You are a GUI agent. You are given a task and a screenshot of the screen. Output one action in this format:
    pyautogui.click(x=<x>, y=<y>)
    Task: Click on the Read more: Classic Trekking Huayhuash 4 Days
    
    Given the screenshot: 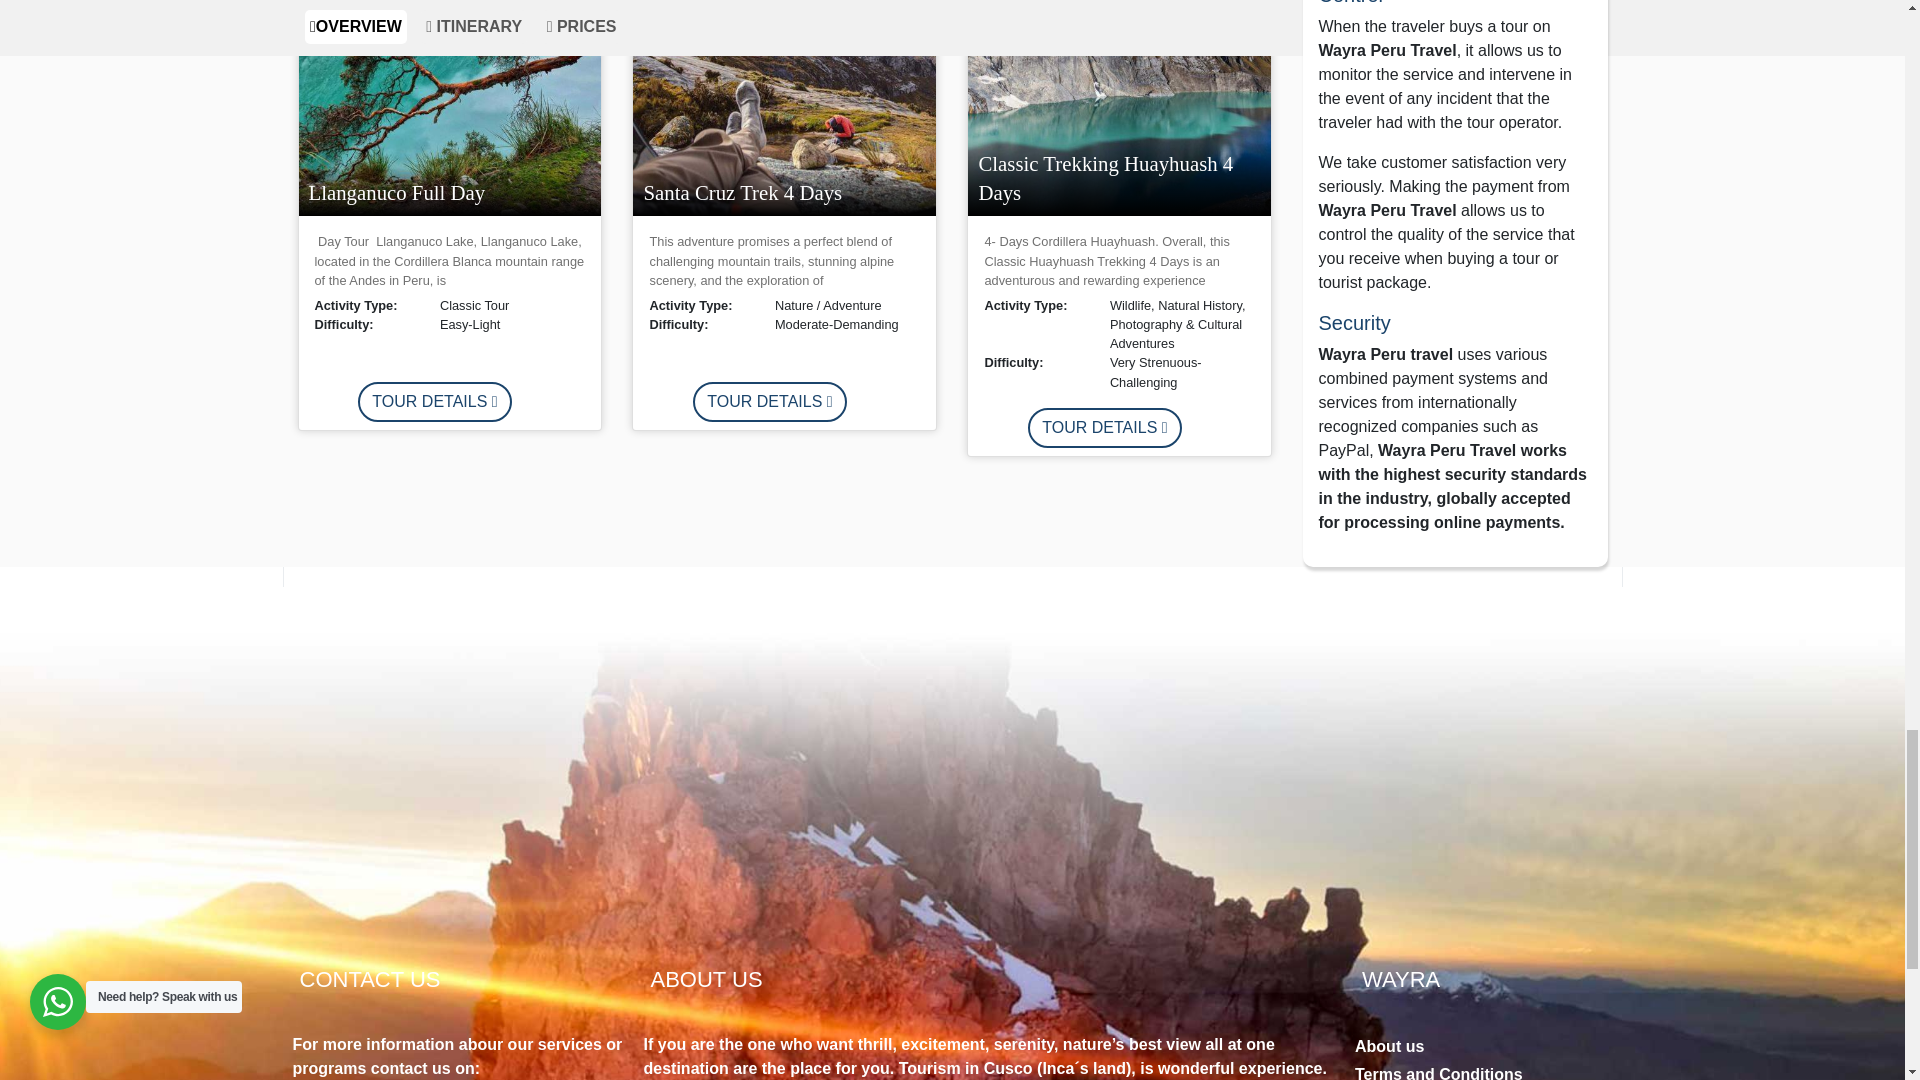 What is the action you would take?
    pyautogui.click(x=1104, y=428)
    